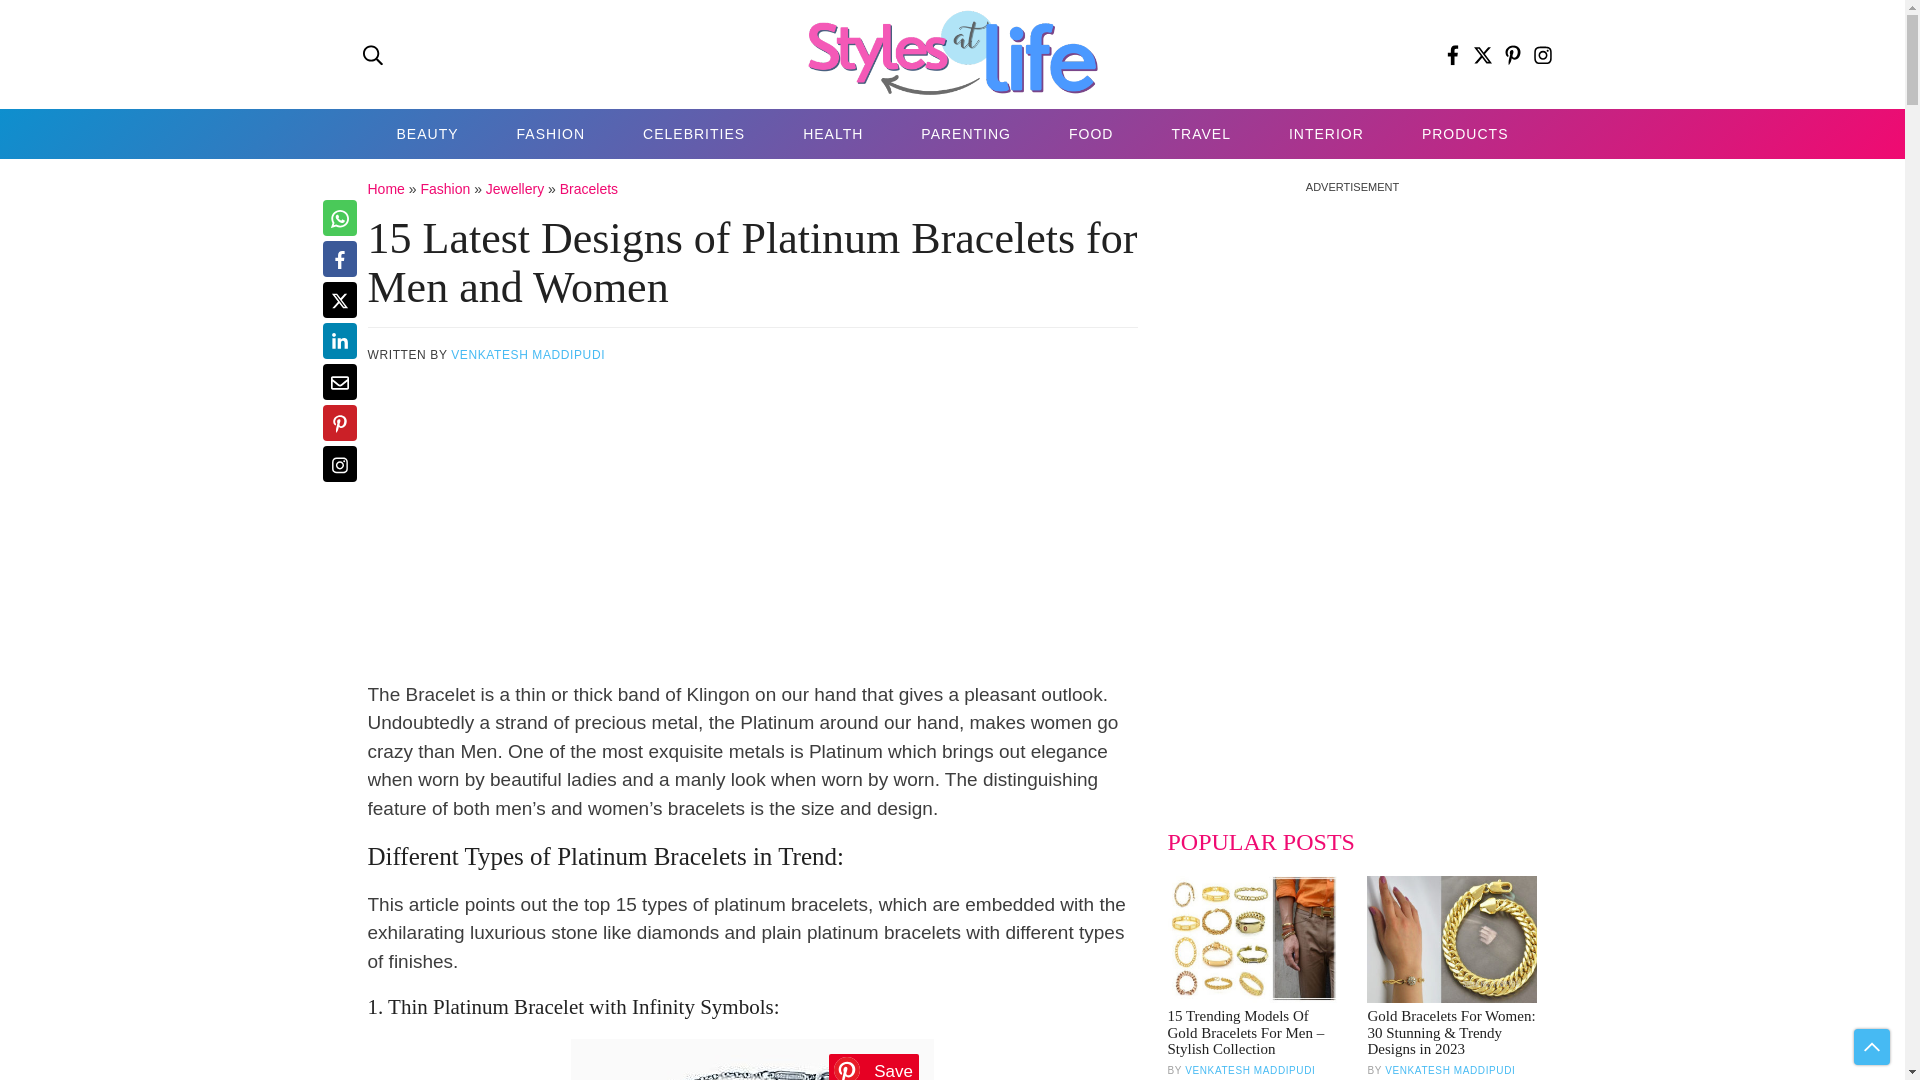 The width and height of the screenshot is (1920, 1080). I want to click on HEALTH, so click(832, 134).